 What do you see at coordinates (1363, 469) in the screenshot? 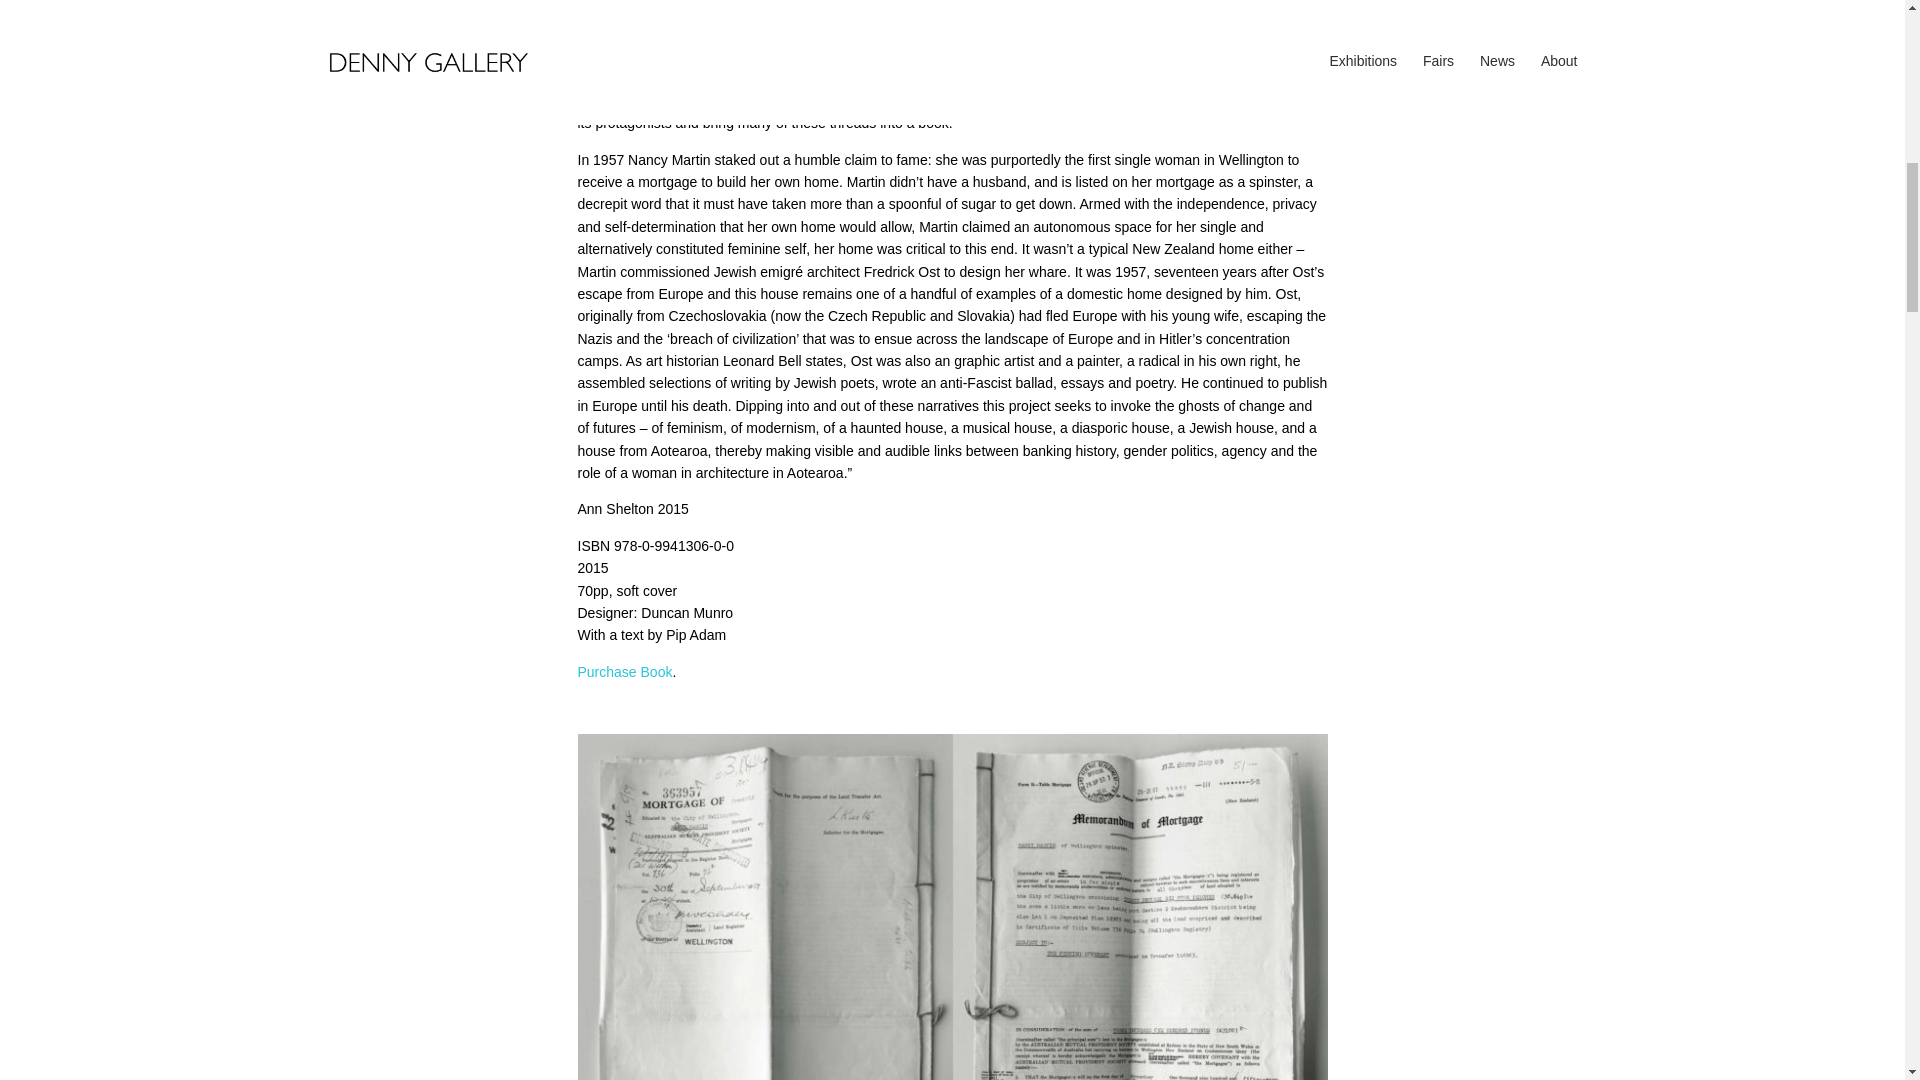
I see `I AGREE` at bounding box center [1363, 469].